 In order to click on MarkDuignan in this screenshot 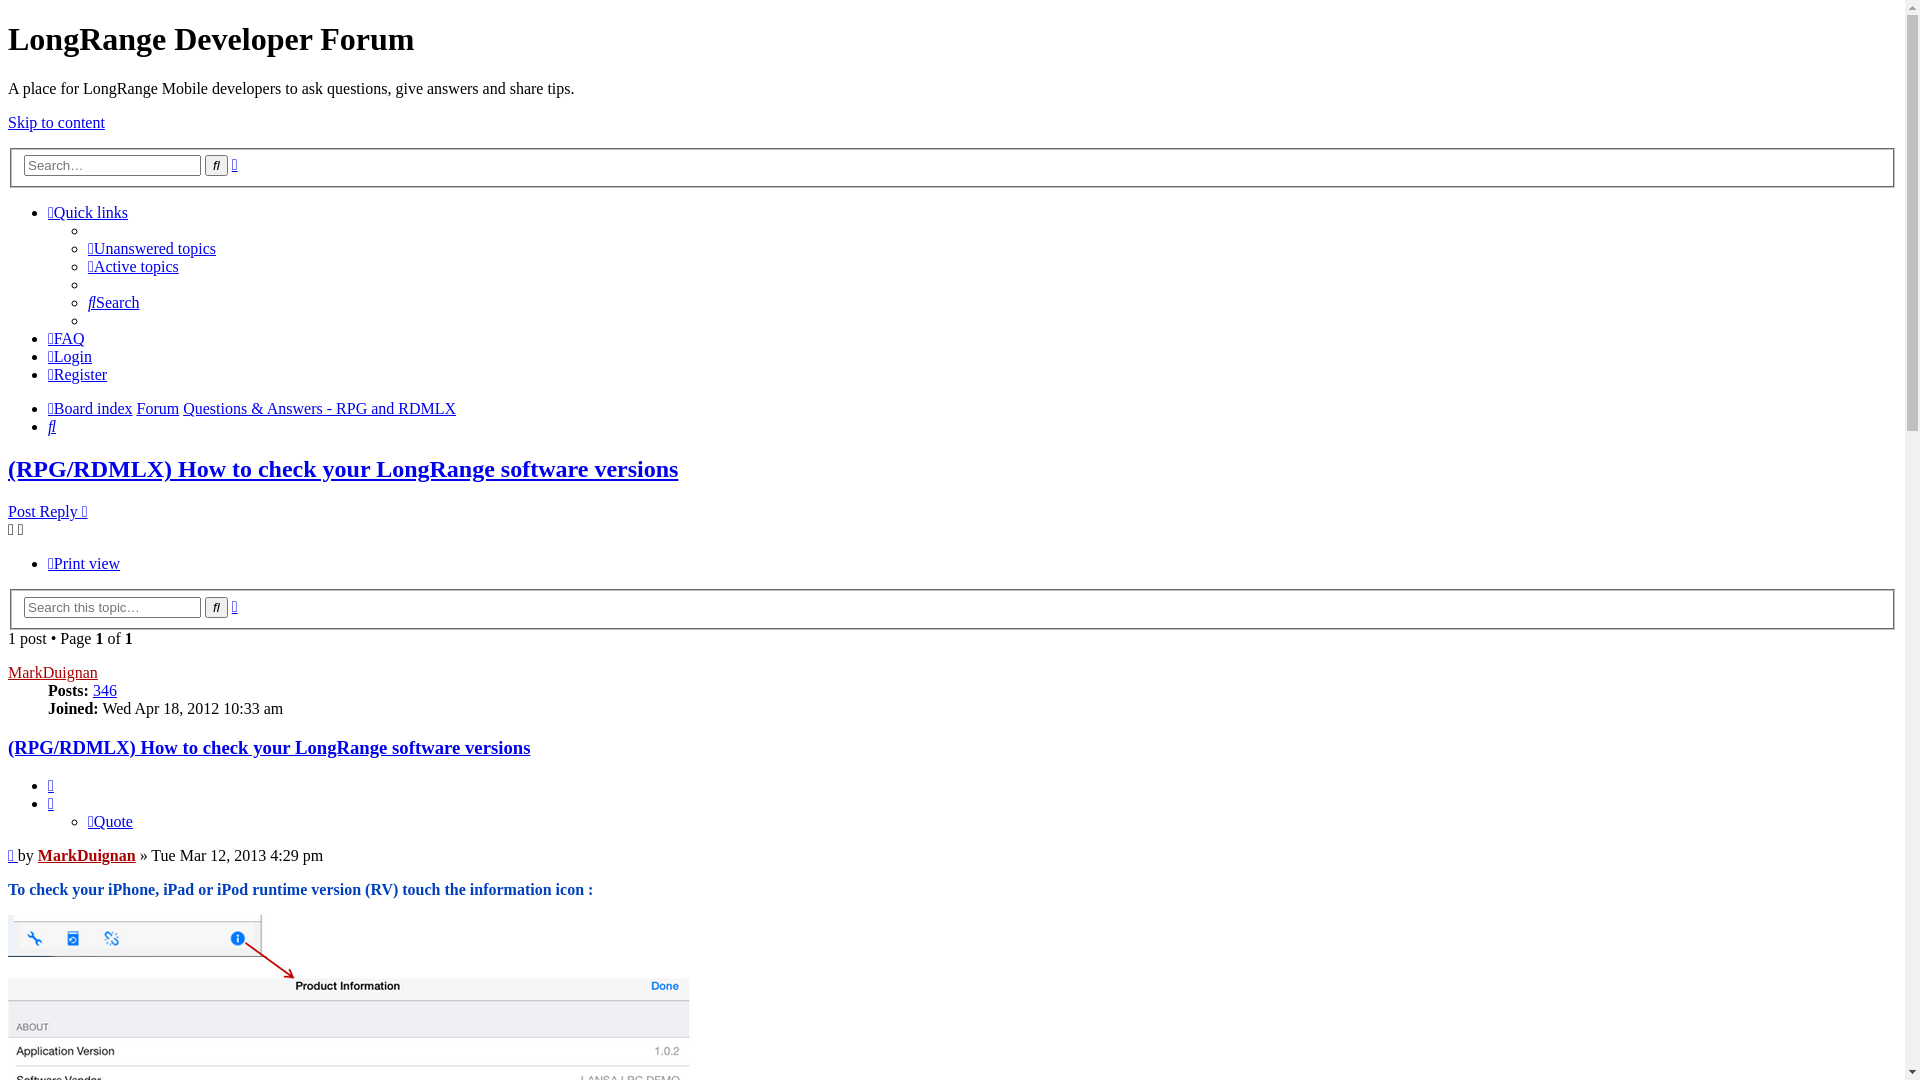, I will do `click(87, 856)`.